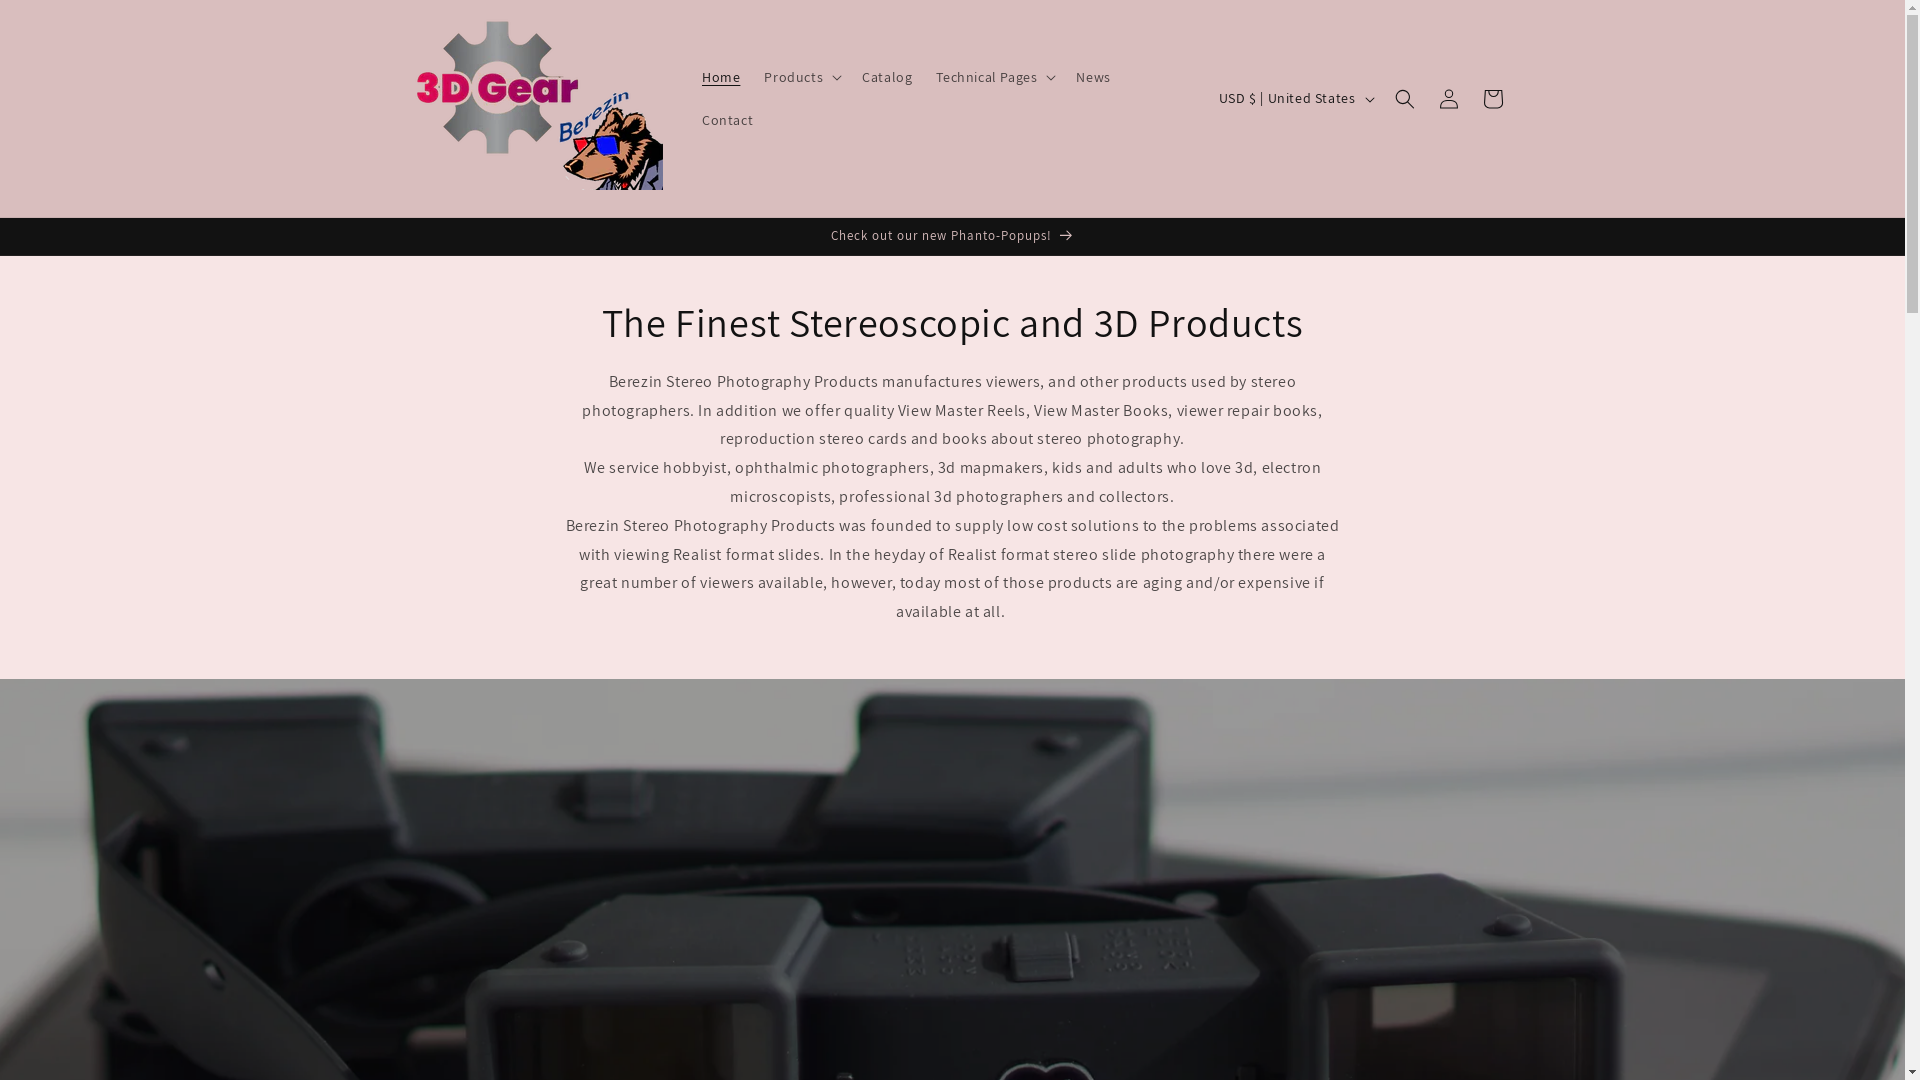 Image resolution: width=1920 pixels, height=1080 pixels. I want to click on USD $ | United States, so click(1295, 98).